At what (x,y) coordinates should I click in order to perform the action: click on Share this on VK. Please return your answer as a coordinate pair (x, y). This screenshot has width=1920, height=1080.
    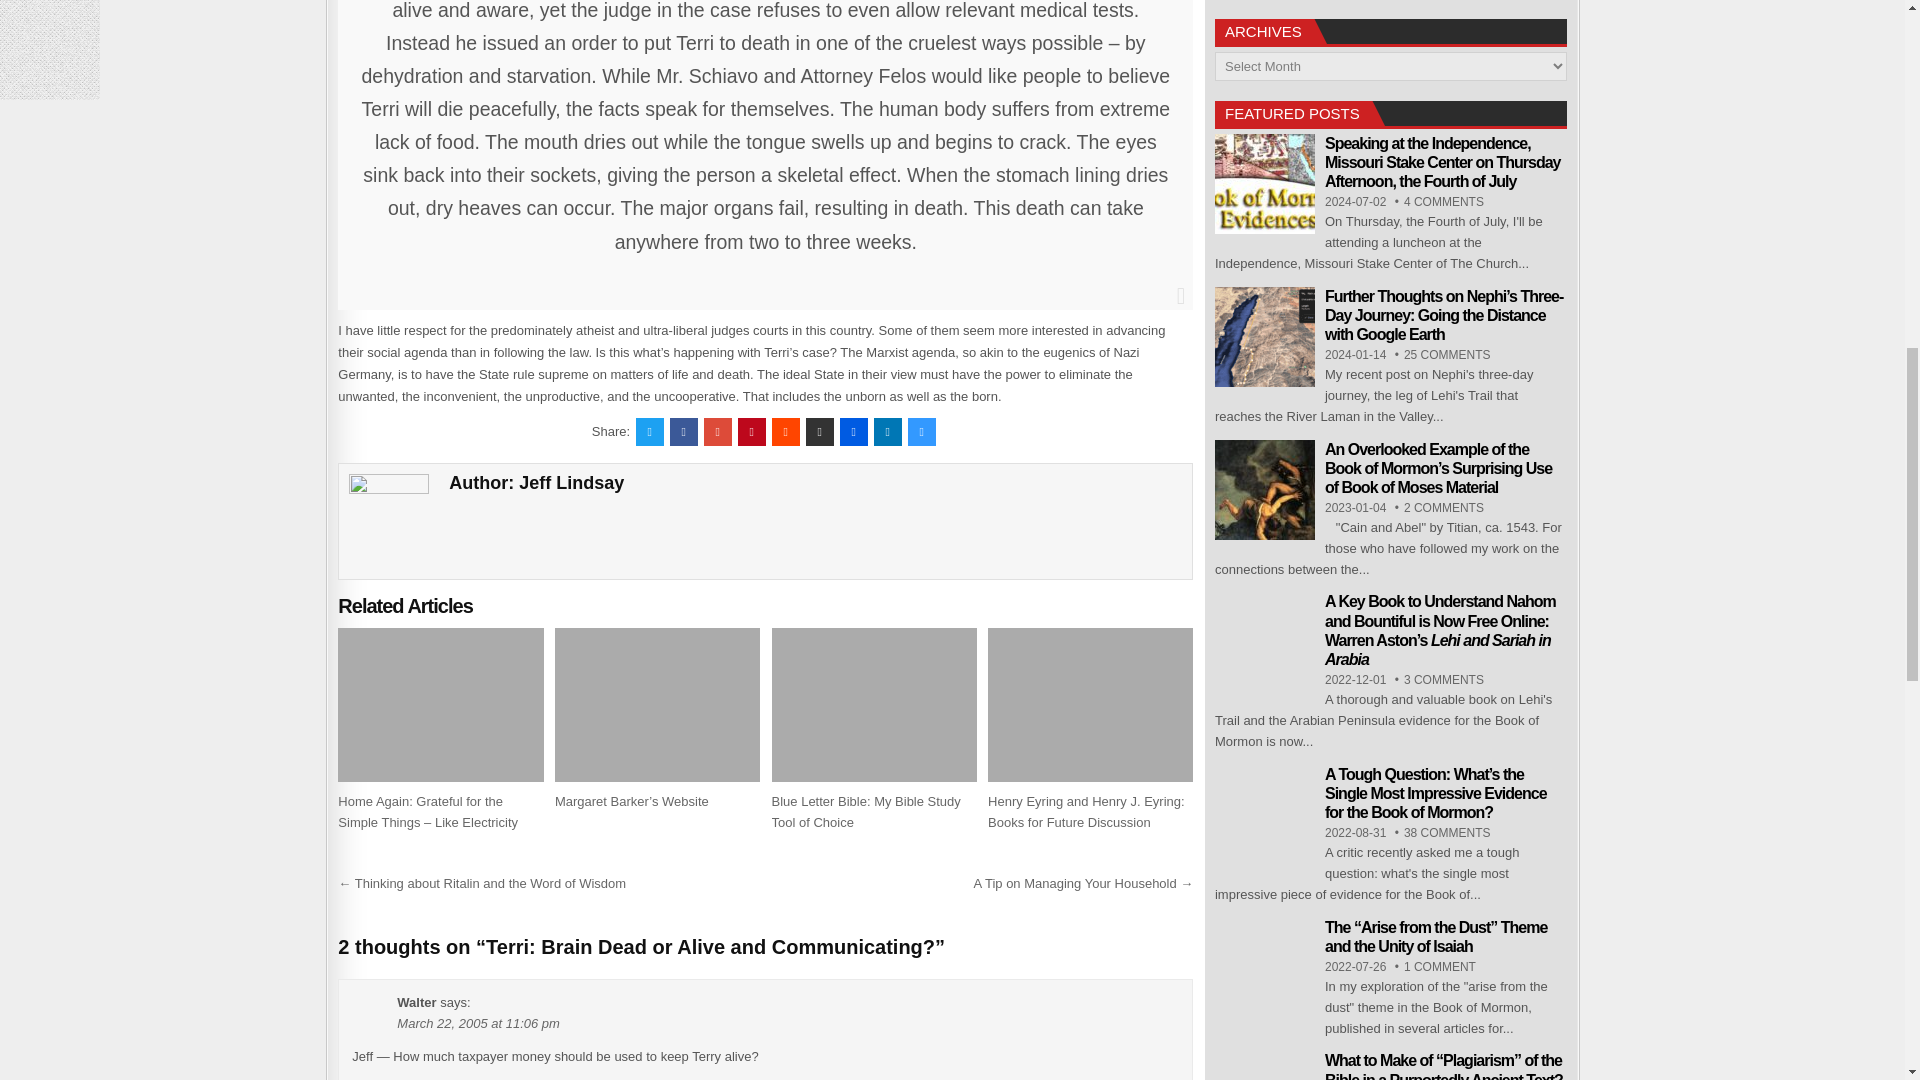
    Looking at the image, I should click on (820, 432).